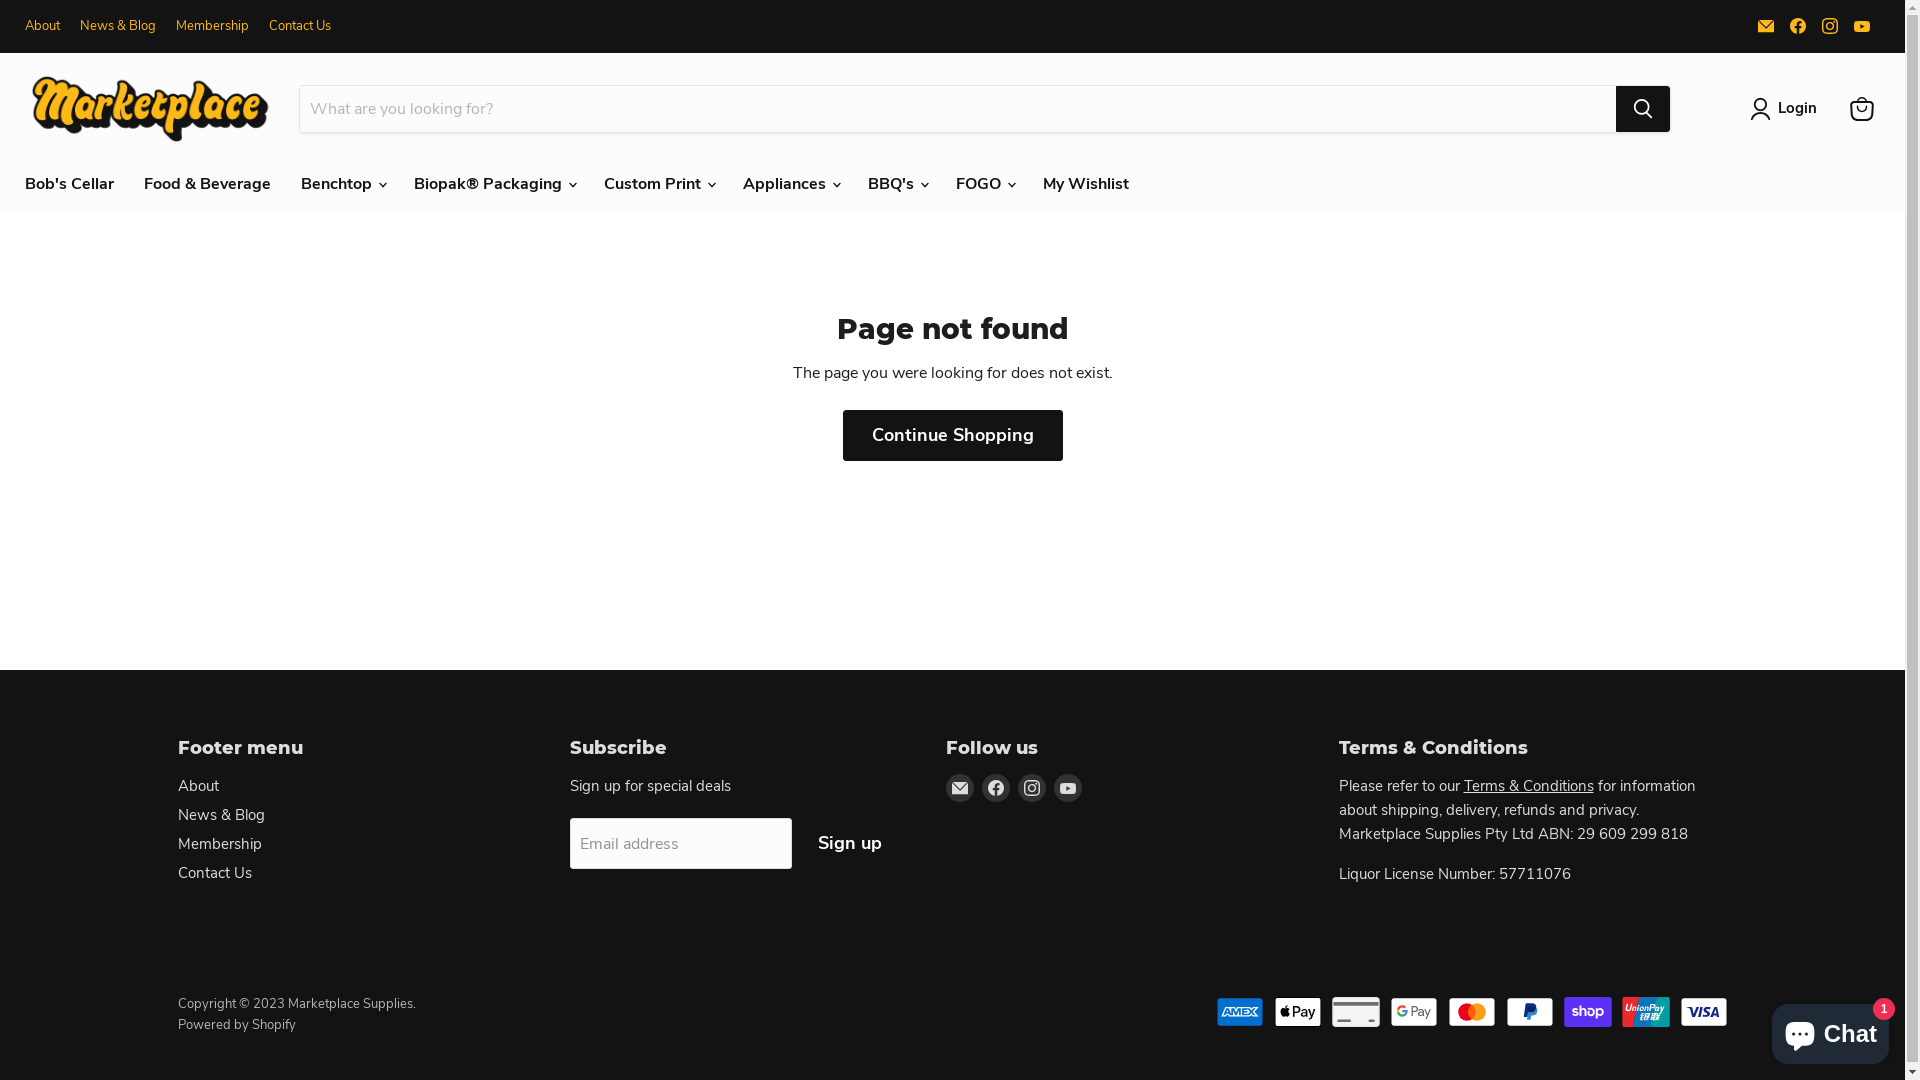 The width and height of the screenshot is (1920, 1080). Describe the element at coordinates (237, 1025) in the screenshot. I see `Powered by Shopify` at that location.